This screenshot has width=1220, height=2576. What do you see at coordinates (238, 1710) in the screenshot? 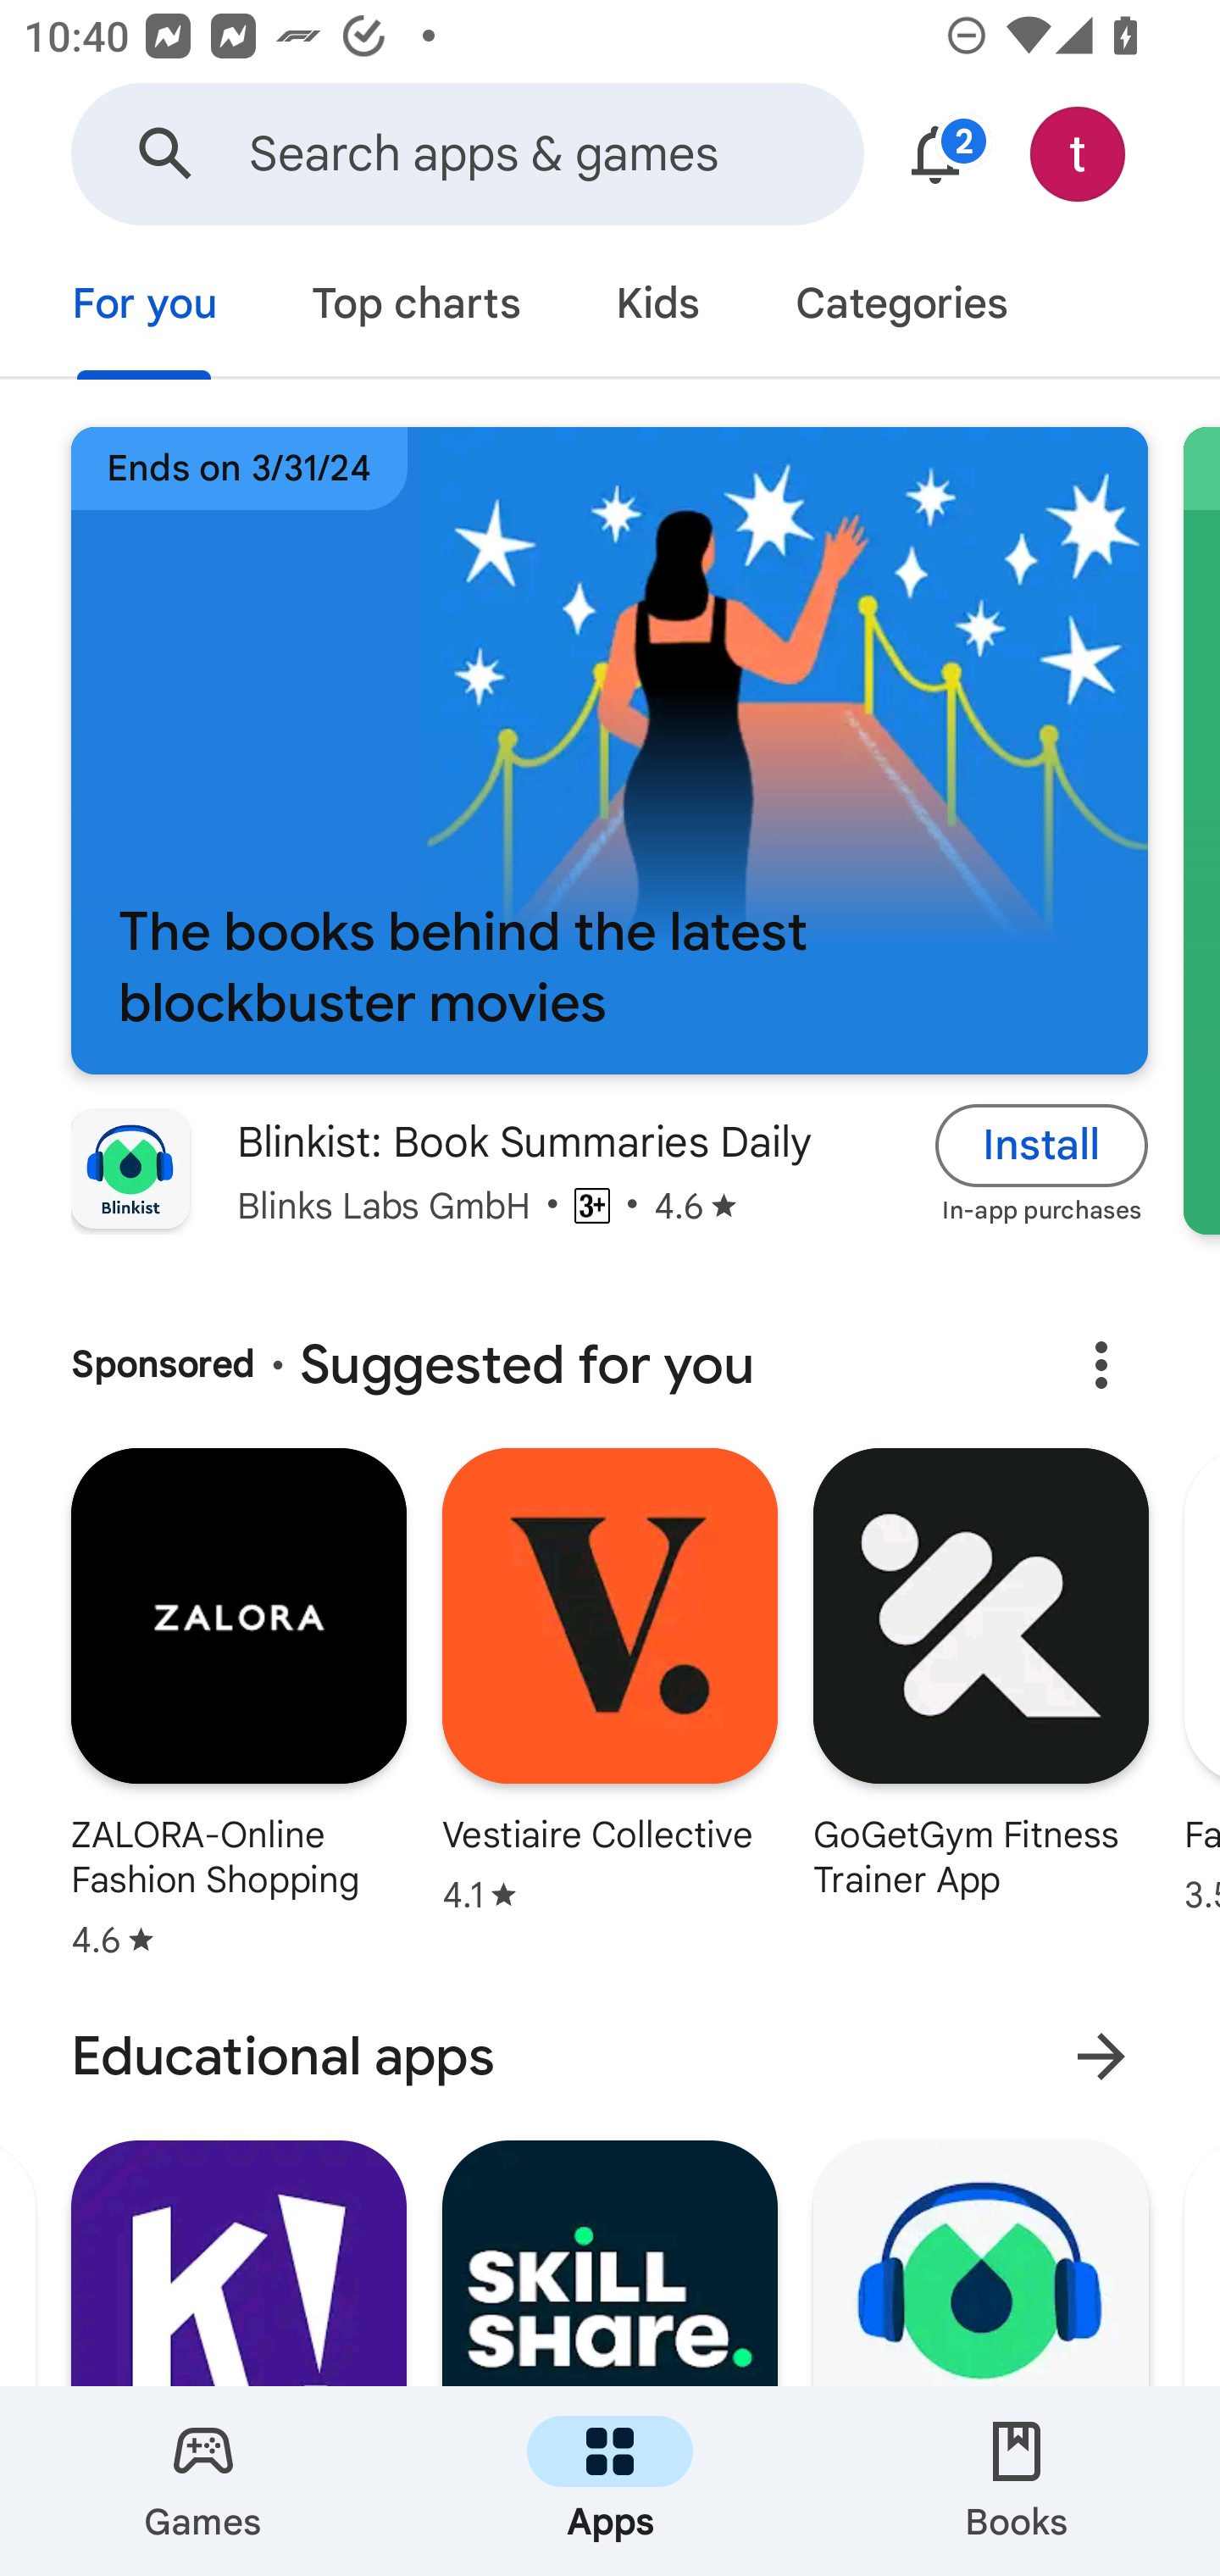
I see `ZALORA-Online Fashion Shopping
Star rating: 4.6
` at bounding box center [238, 1710].